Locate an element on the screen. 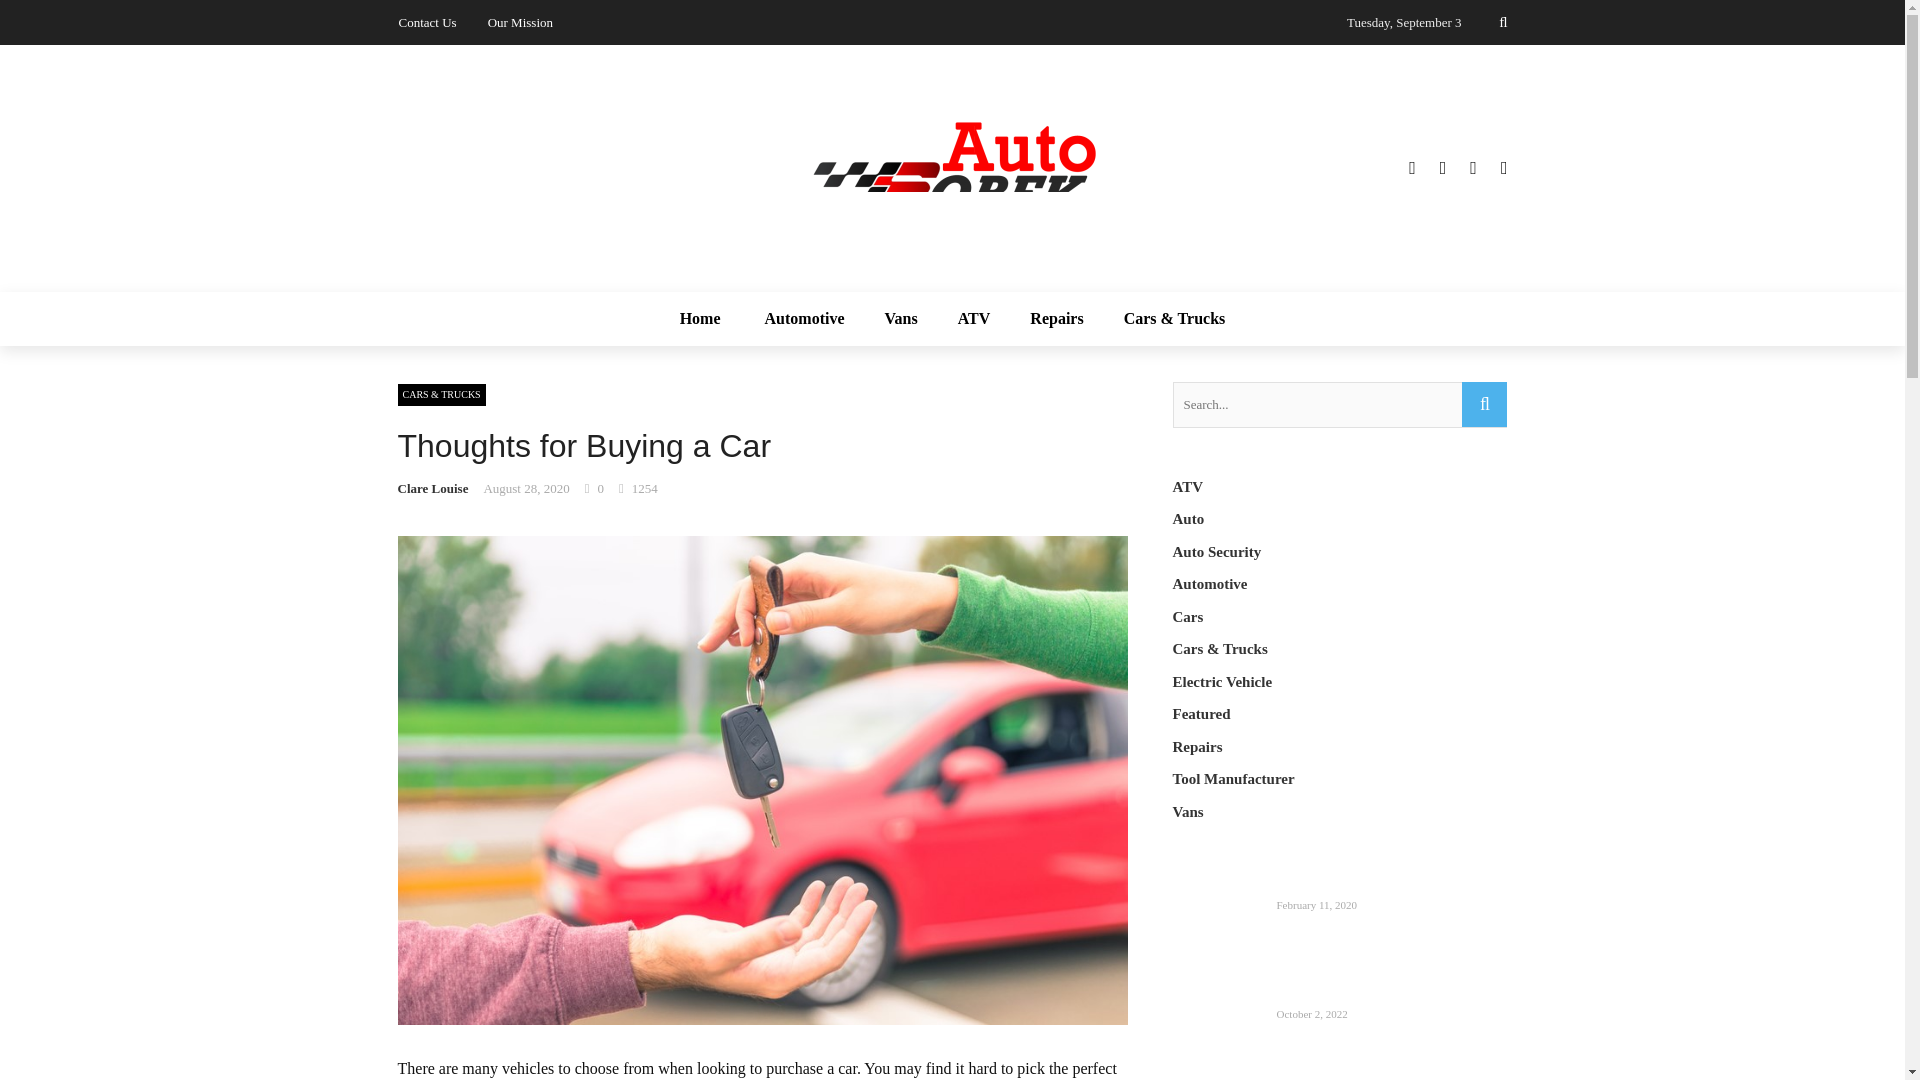 This screenshot has width=1920, height=1080. Our Mission is located at coordinates (520, 22).